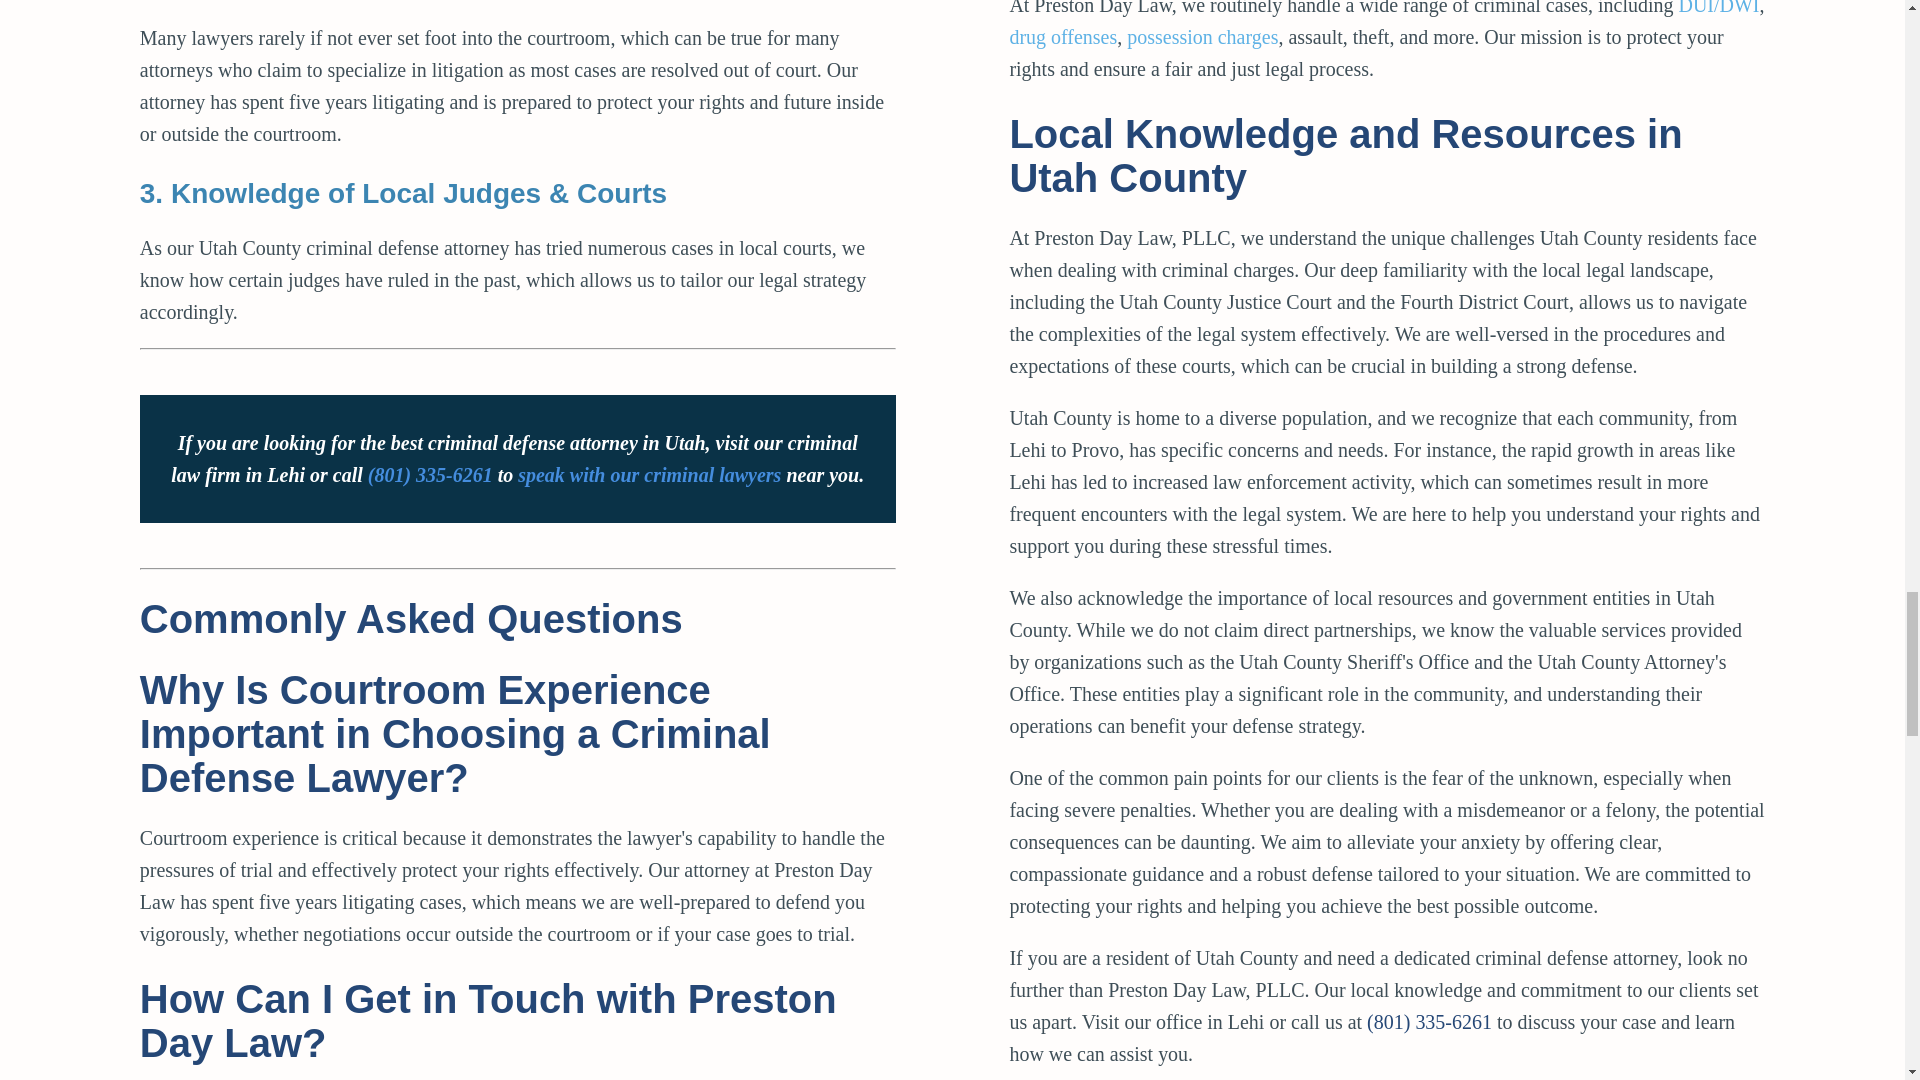 The height and width of the screenshot is (1080, 1920). I want to click on speak with our criminal lawyers, so click(650, 475).